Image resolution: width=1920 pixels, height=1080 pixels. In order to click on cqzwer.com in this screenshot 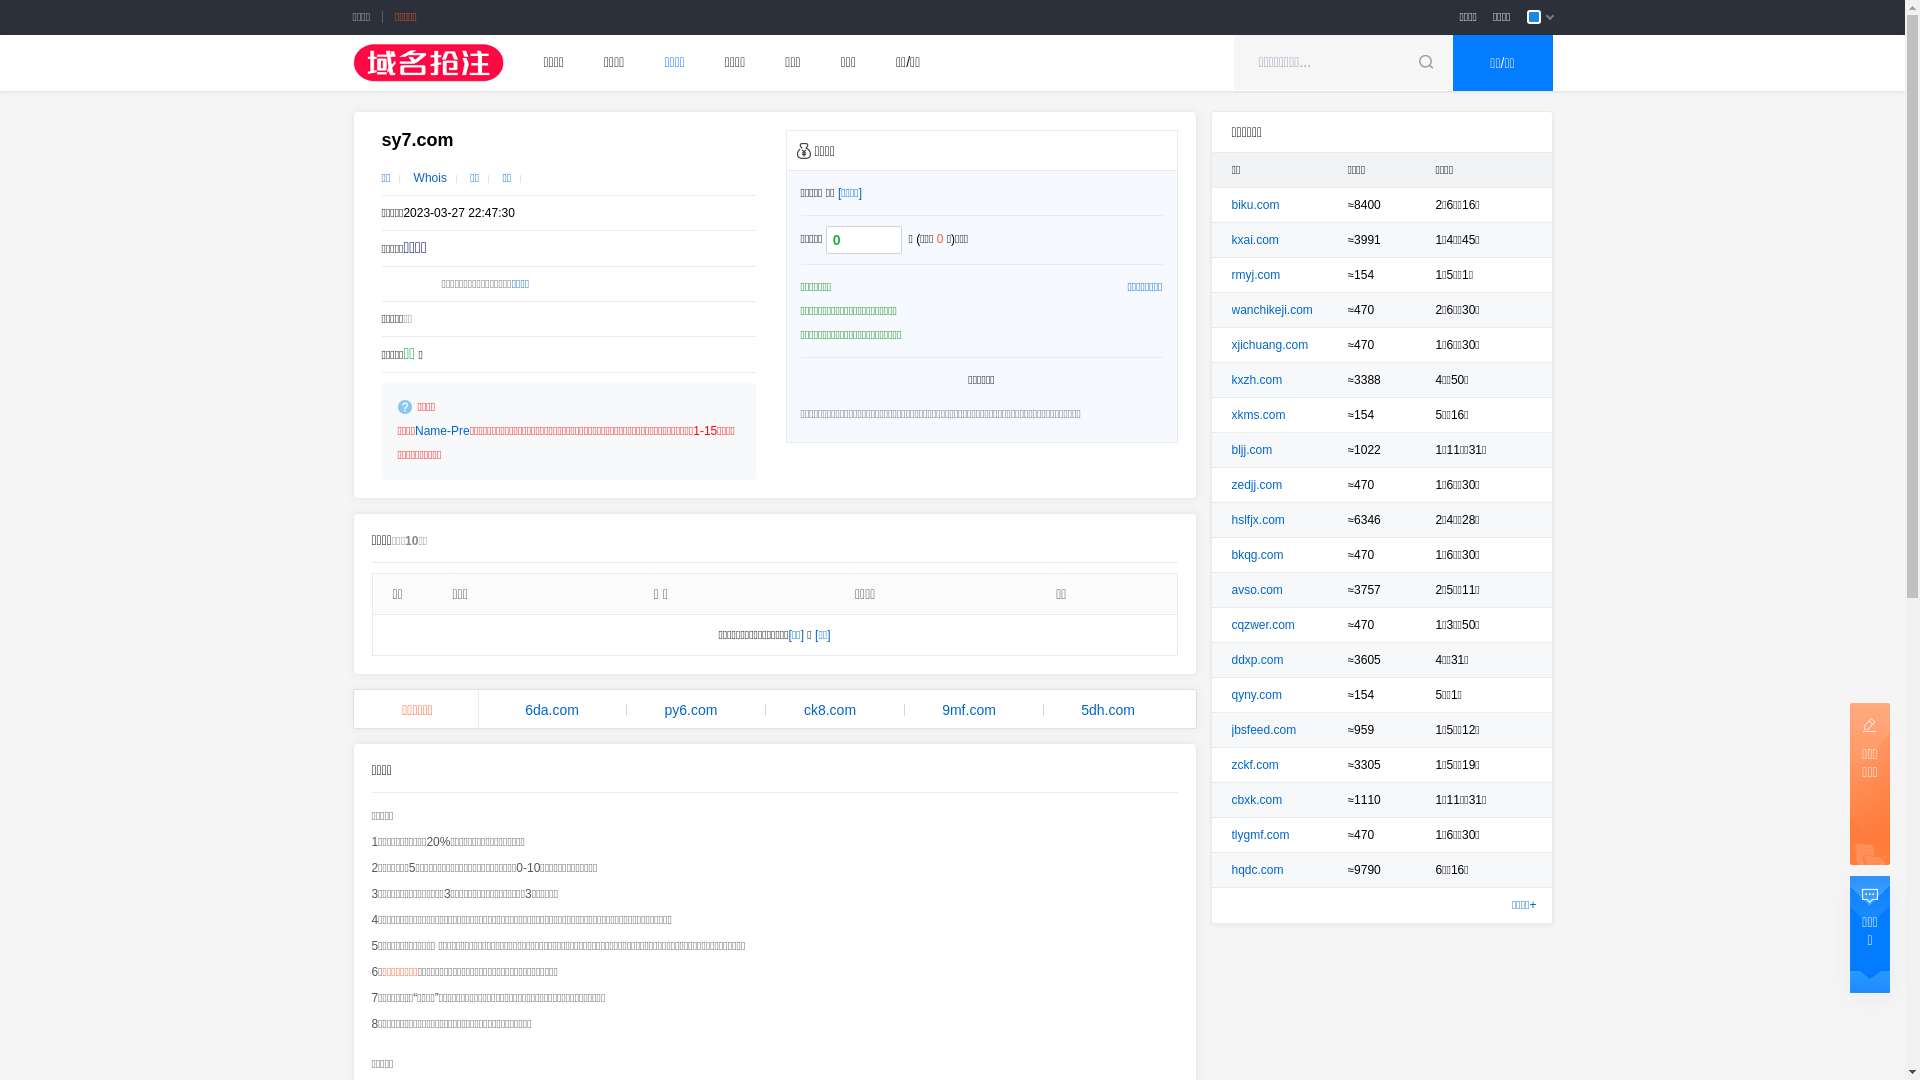, I will do `click(1264, 625)`.